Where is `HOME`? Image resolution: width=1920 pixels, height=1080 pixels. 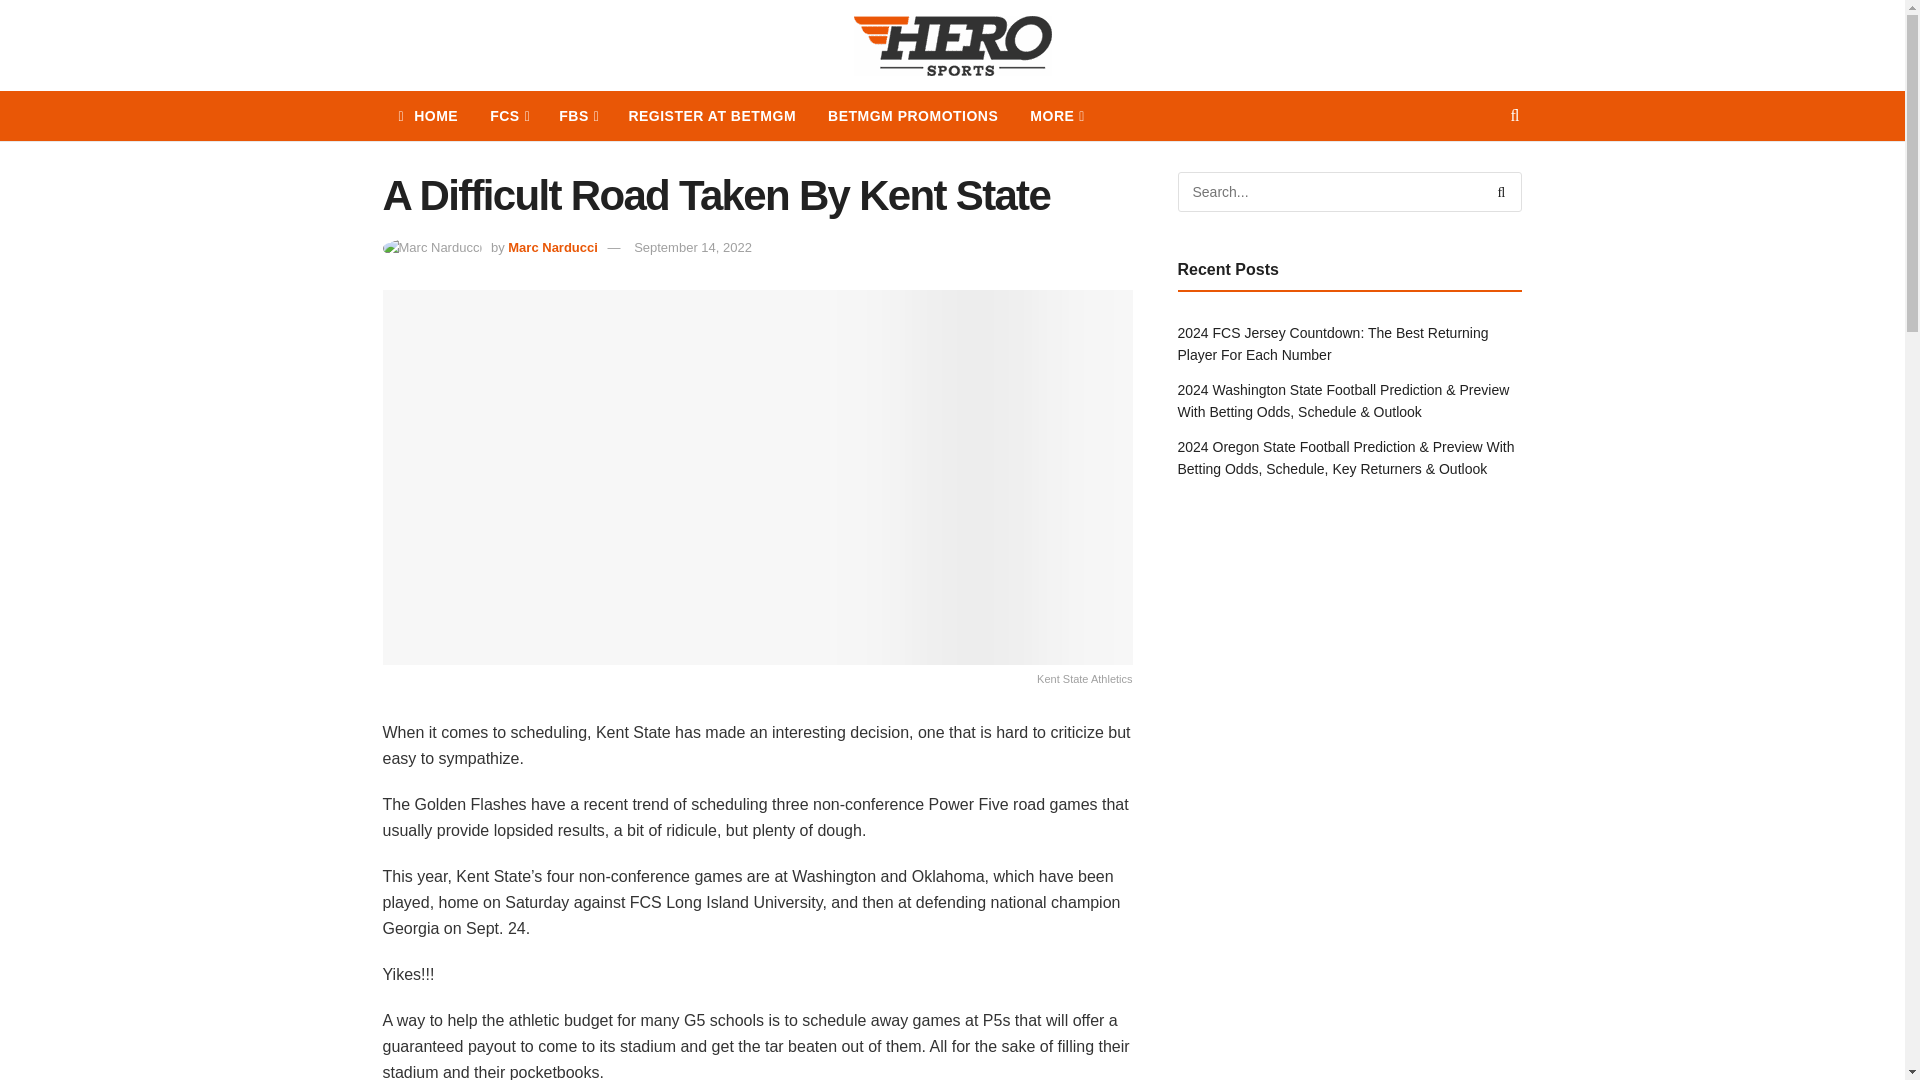
HOME is located at coordinates (428, 116).